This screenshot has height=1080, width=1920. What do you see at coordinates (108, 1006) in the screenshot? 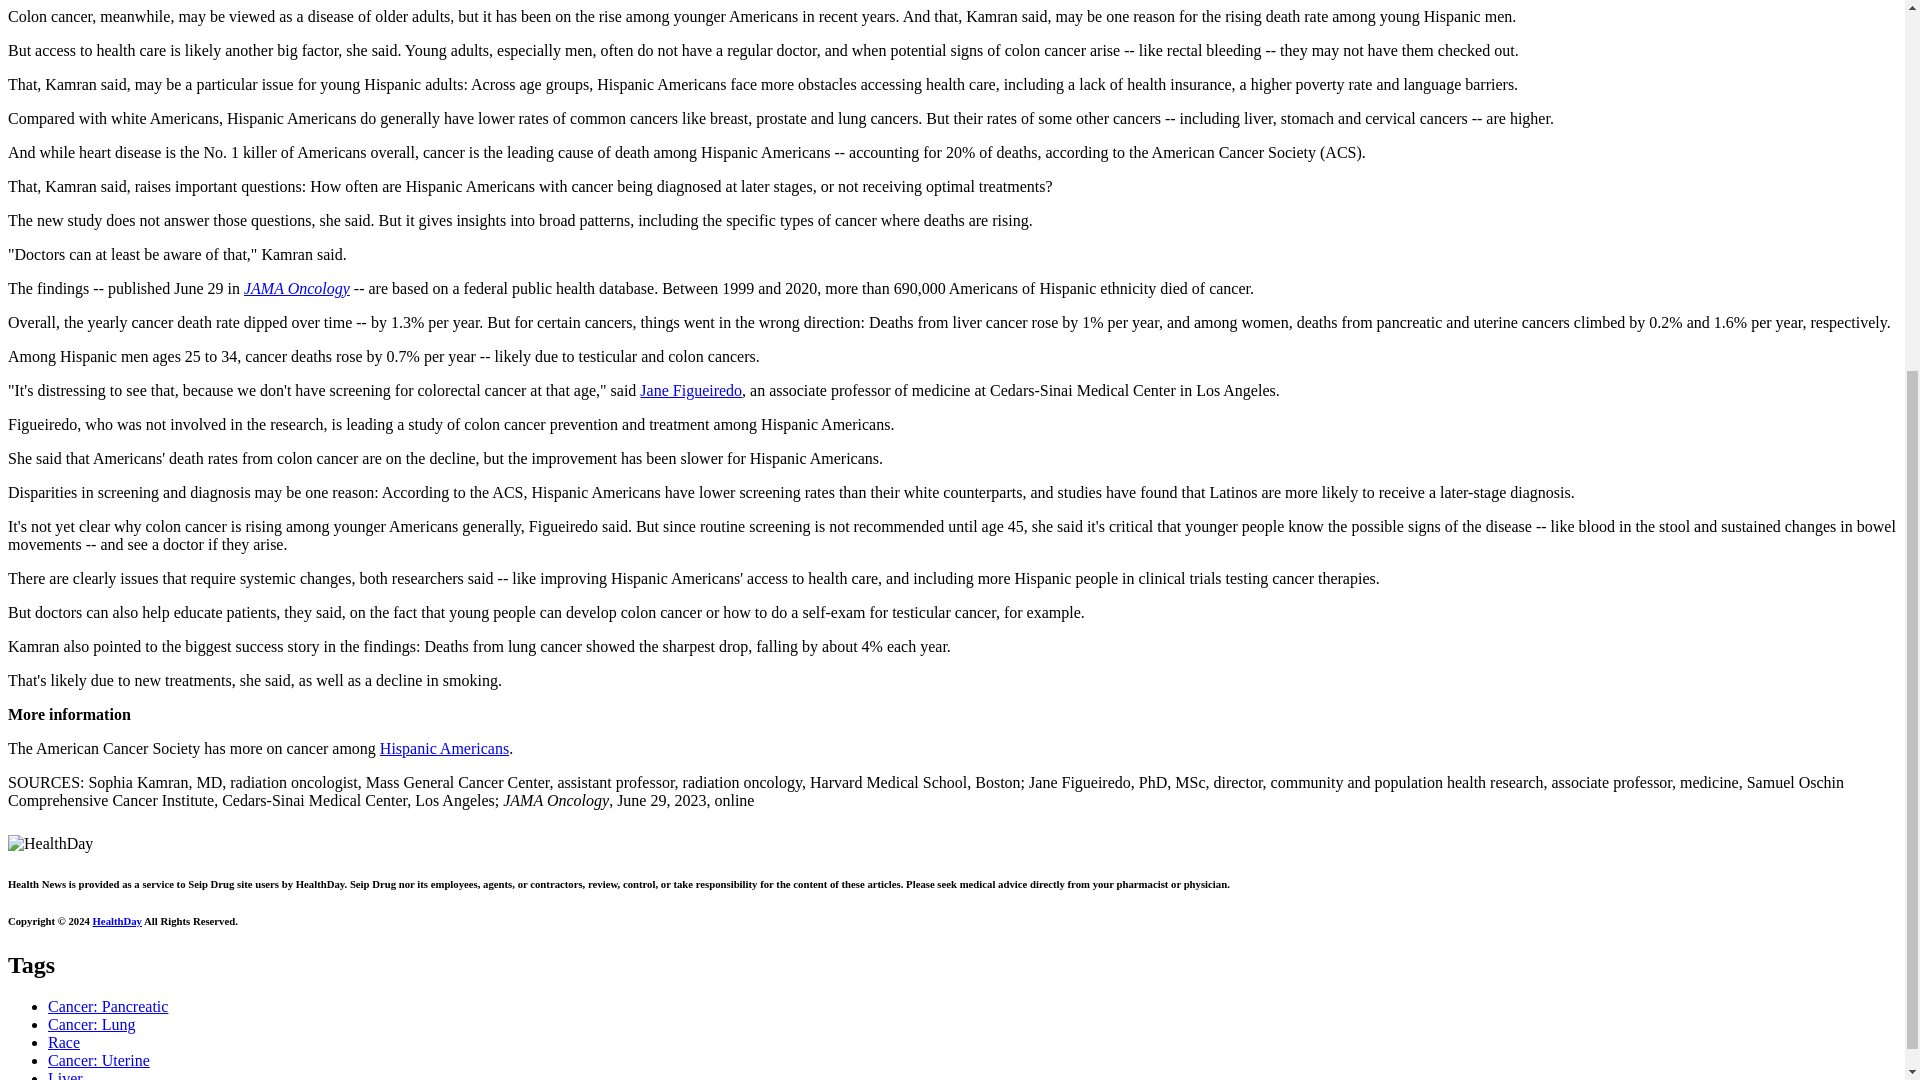
I see `Cancer: Pancreatic` at bounding box center [108, 1006].